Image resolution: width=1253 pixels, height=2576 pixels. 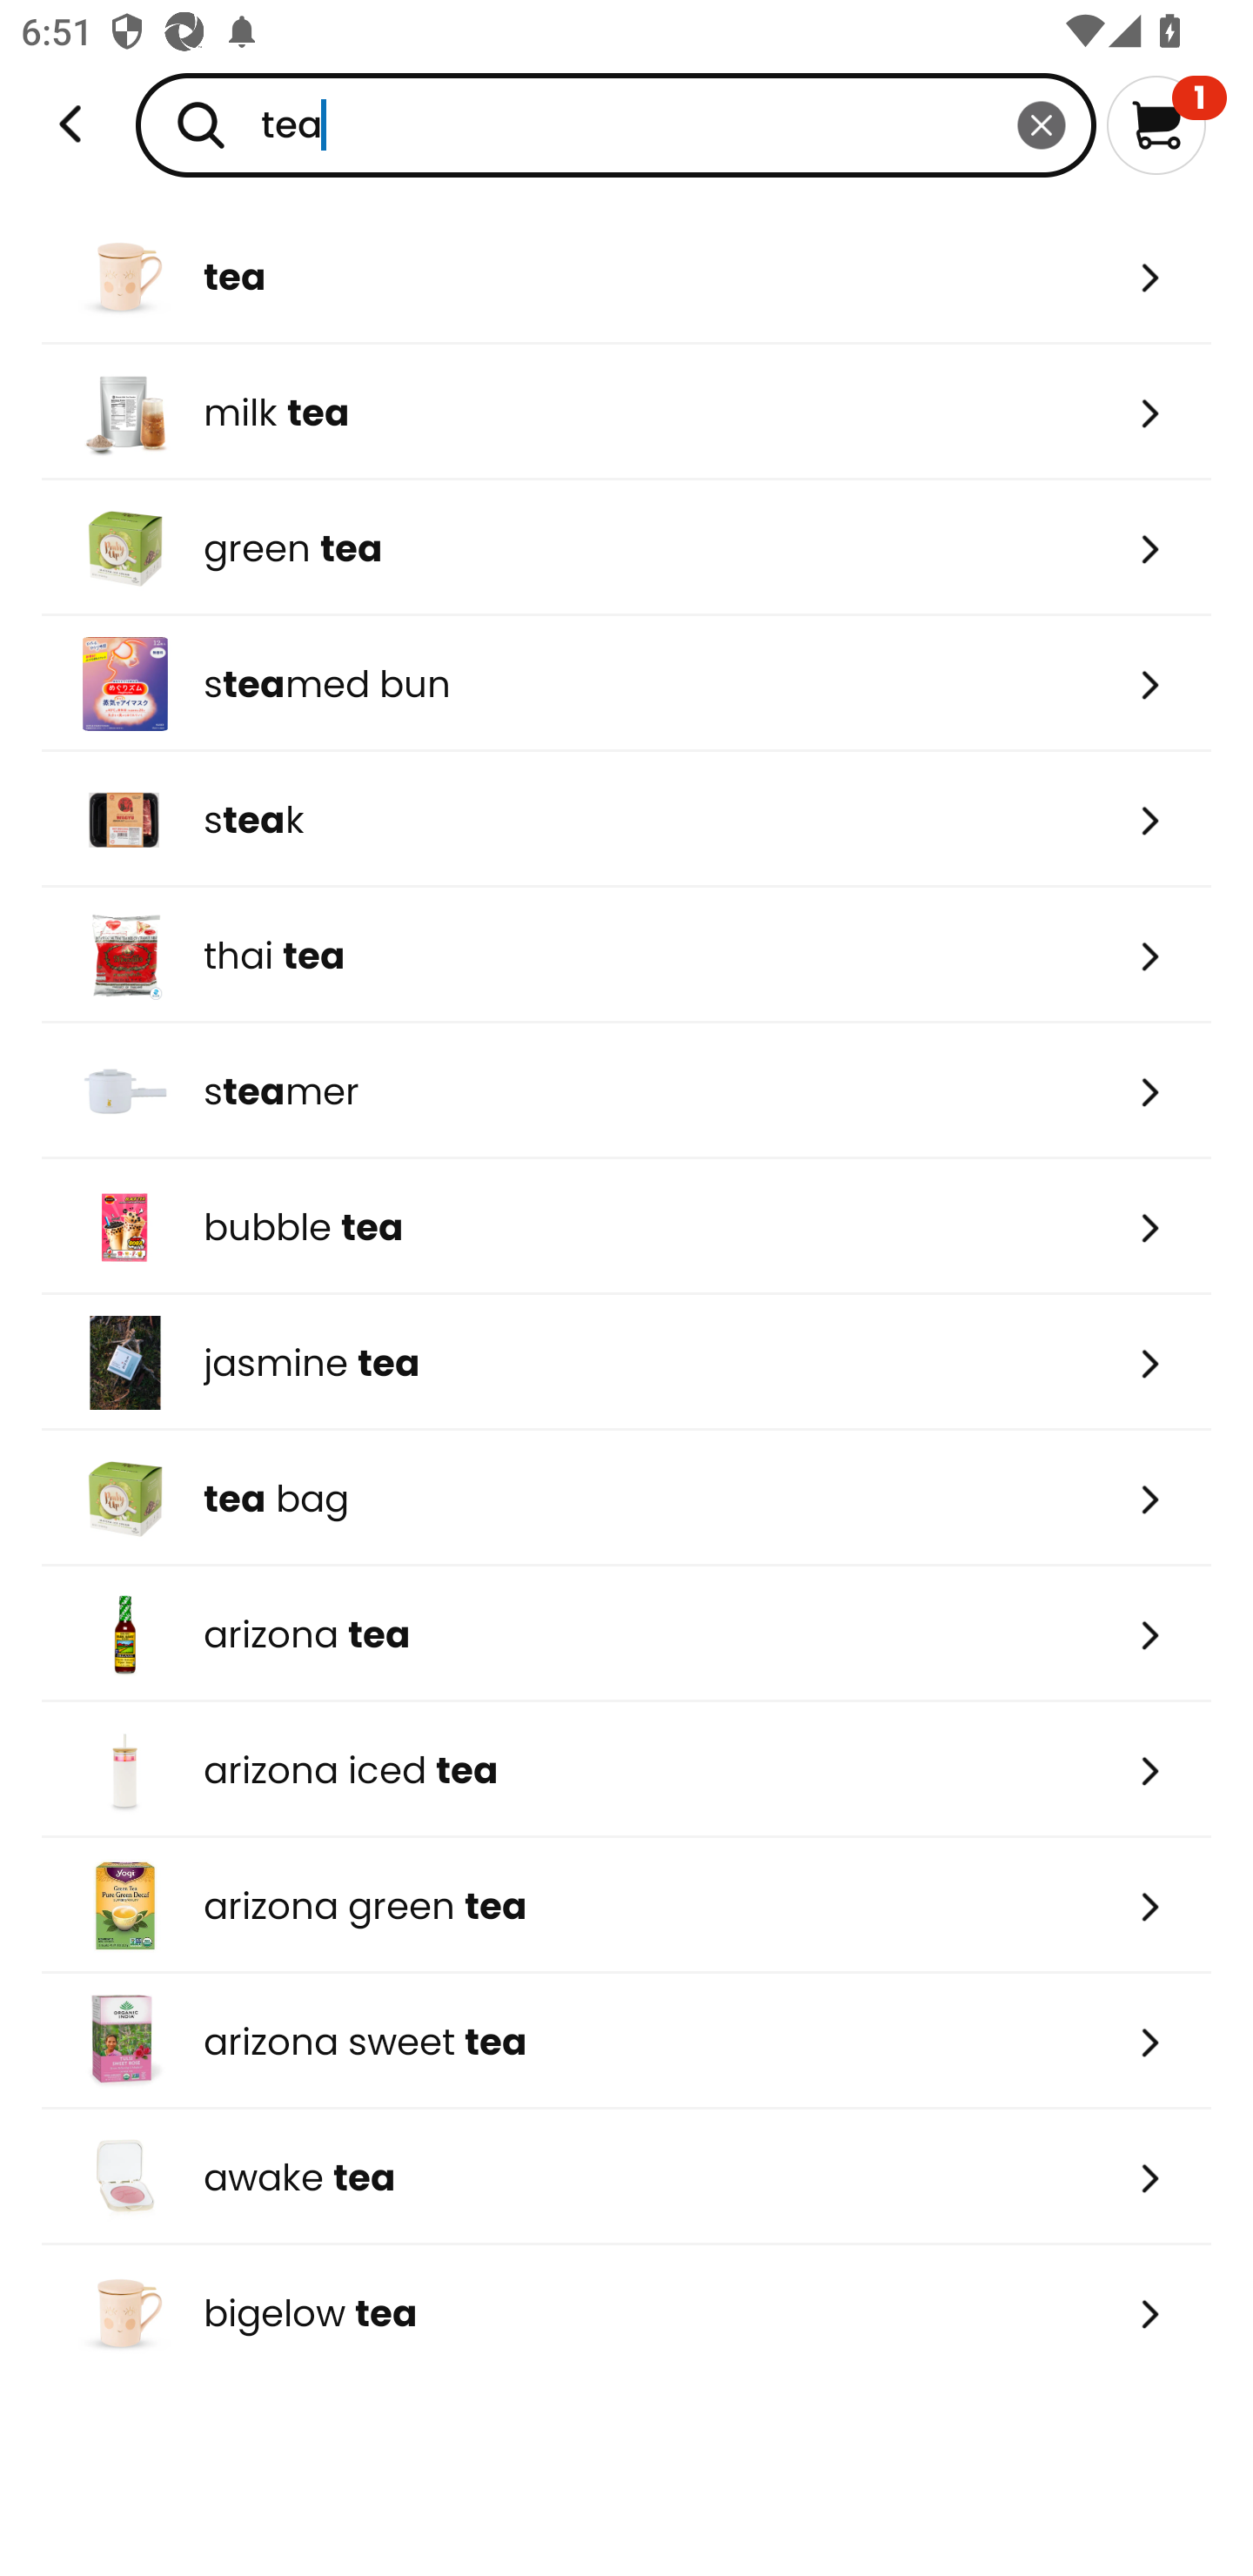 What do you see at coordinates (626, 1770) in the screenshot?
I see `arizona iced tea` at bounding box center [626, 1770].